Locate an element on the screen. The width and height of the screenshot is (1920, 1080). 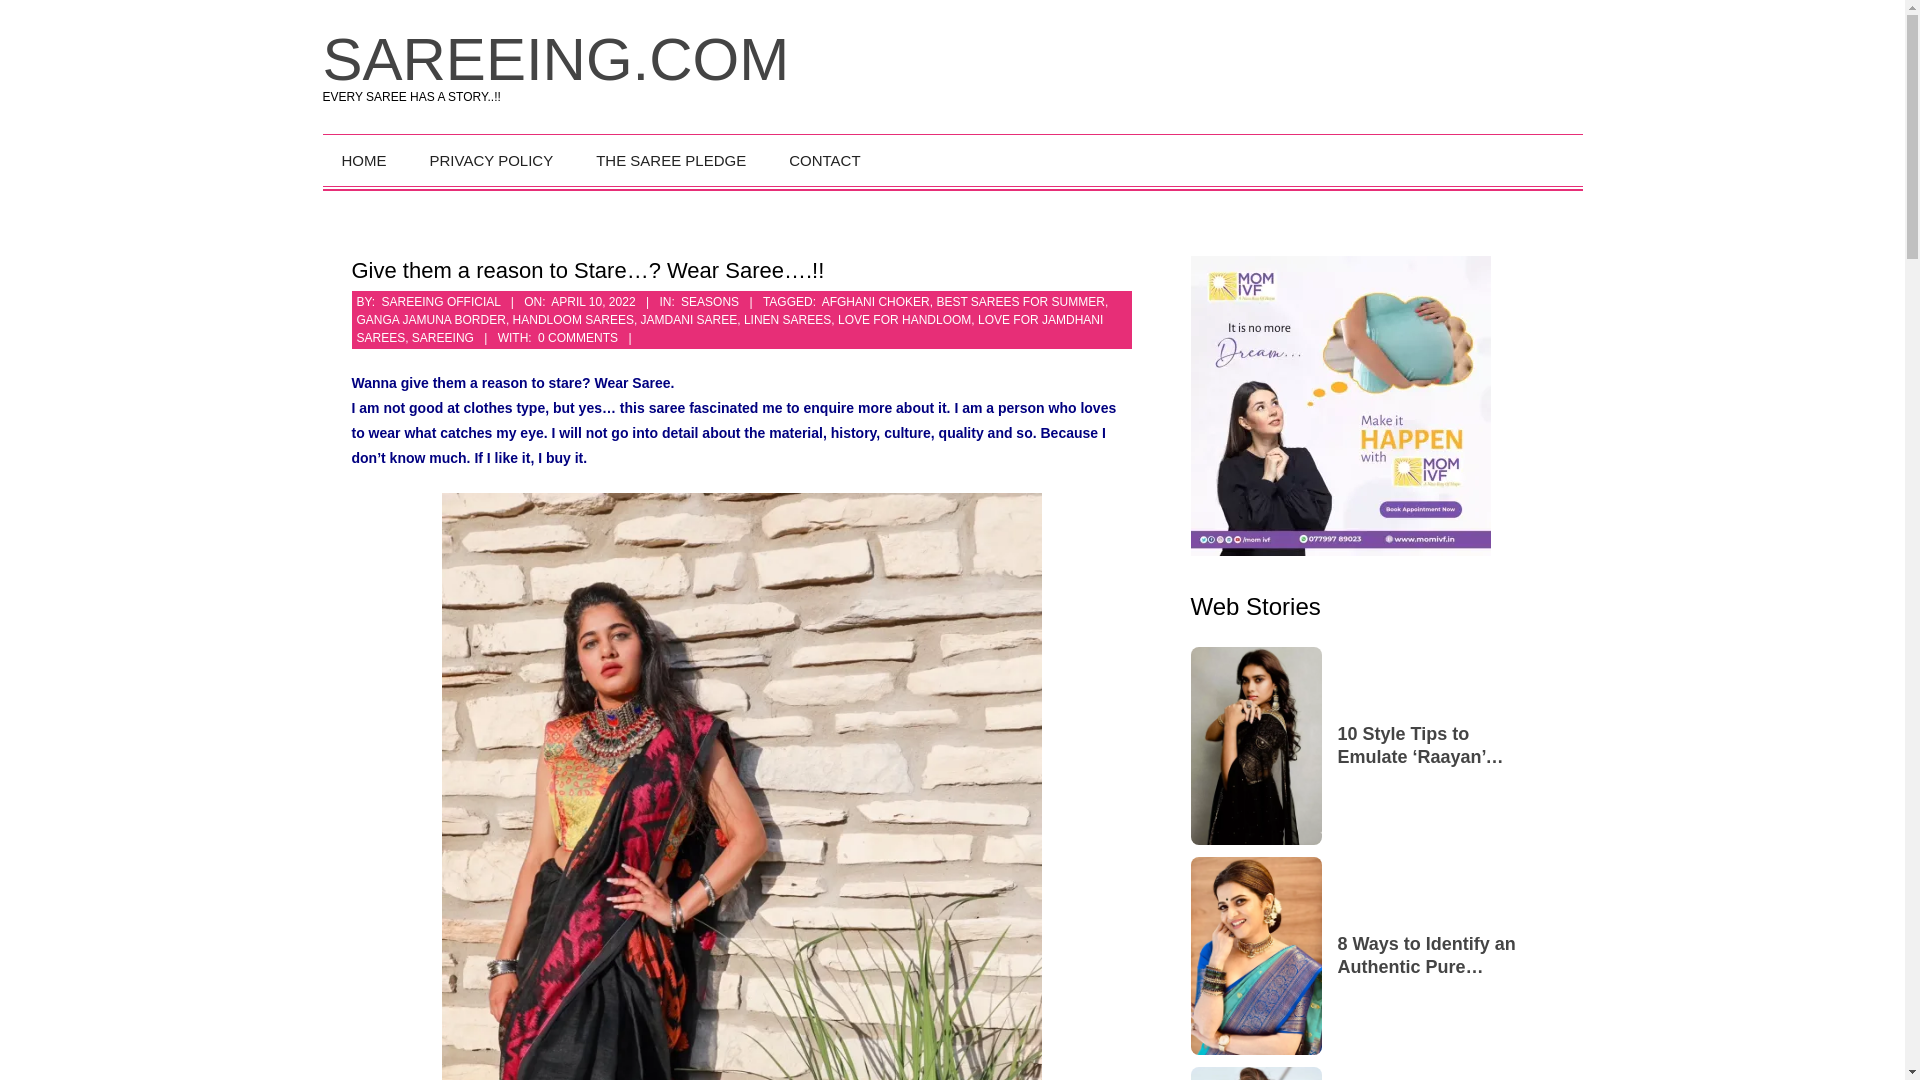
PRIVACY POLICY is located at coordinates (494, 160).